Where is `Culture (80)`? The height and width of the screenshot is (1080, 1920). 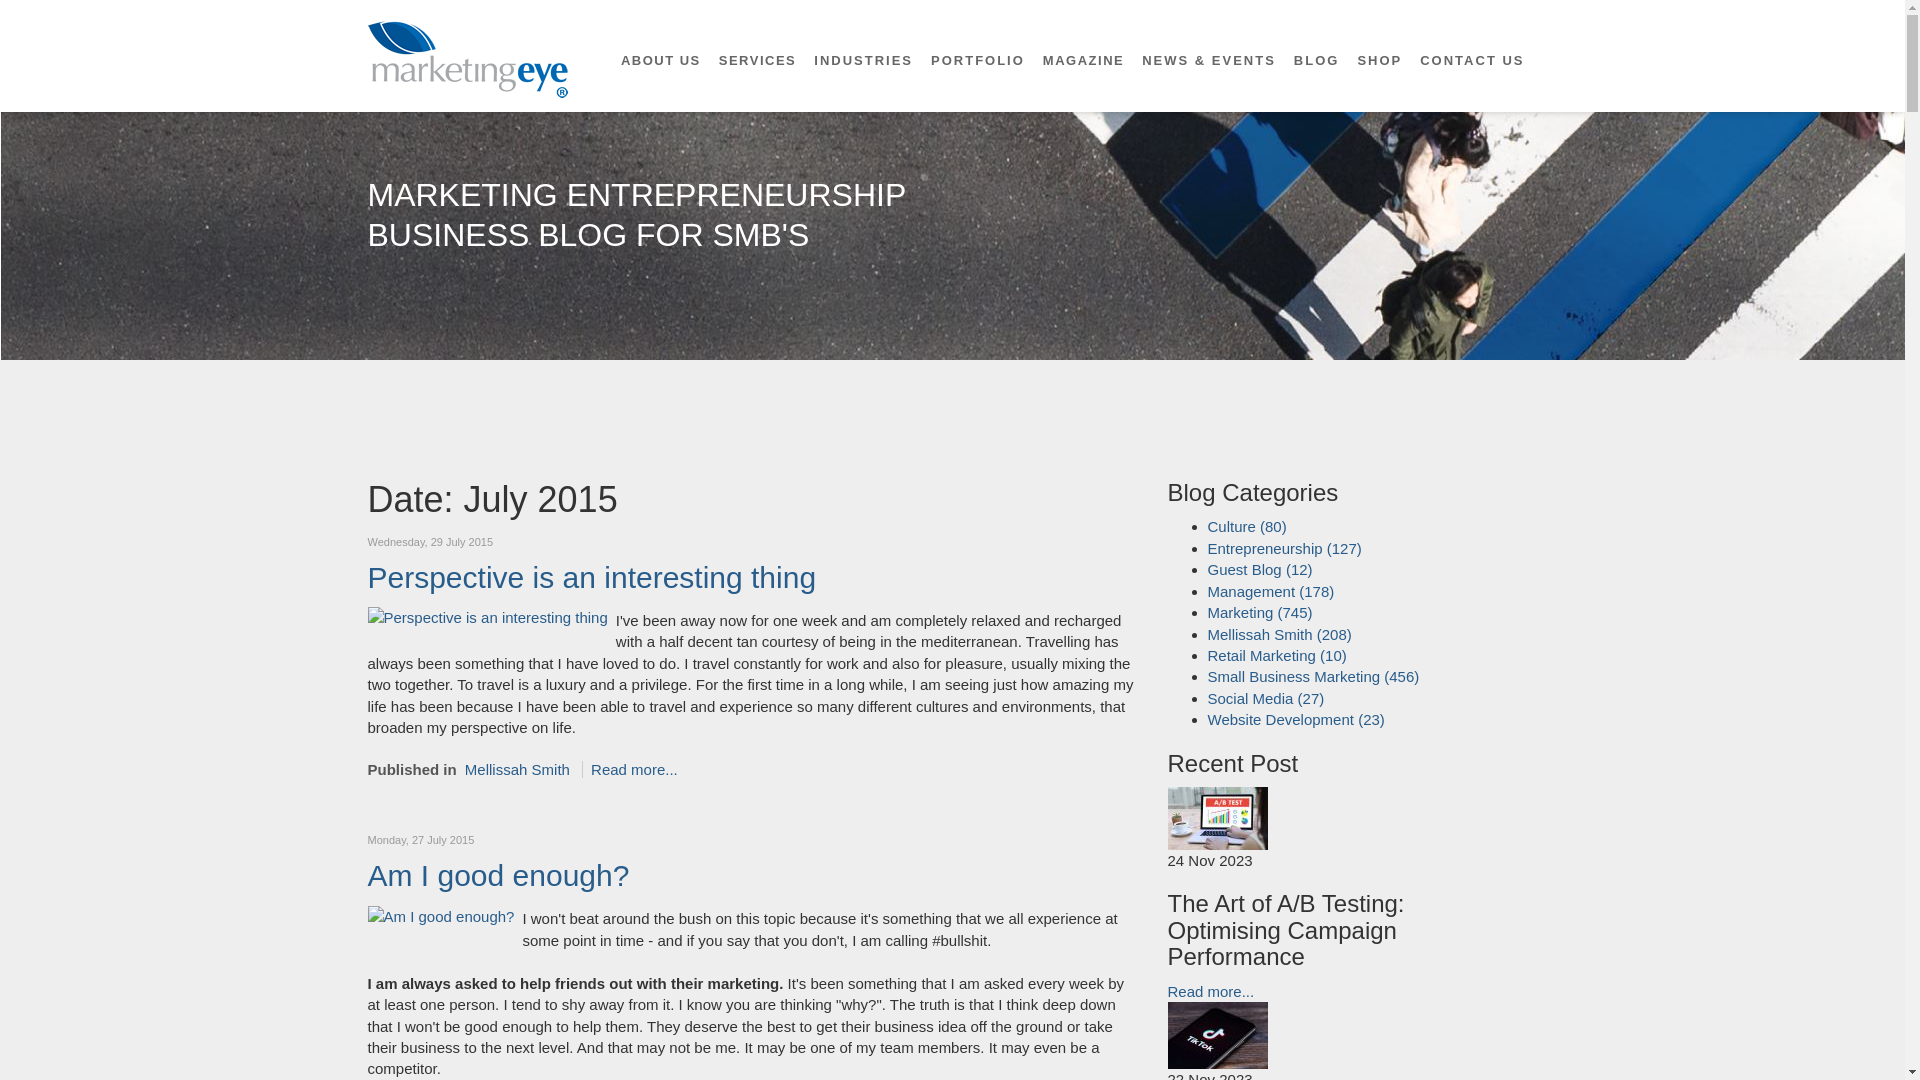 Culture (80) is located at coordinates (1248, 526).